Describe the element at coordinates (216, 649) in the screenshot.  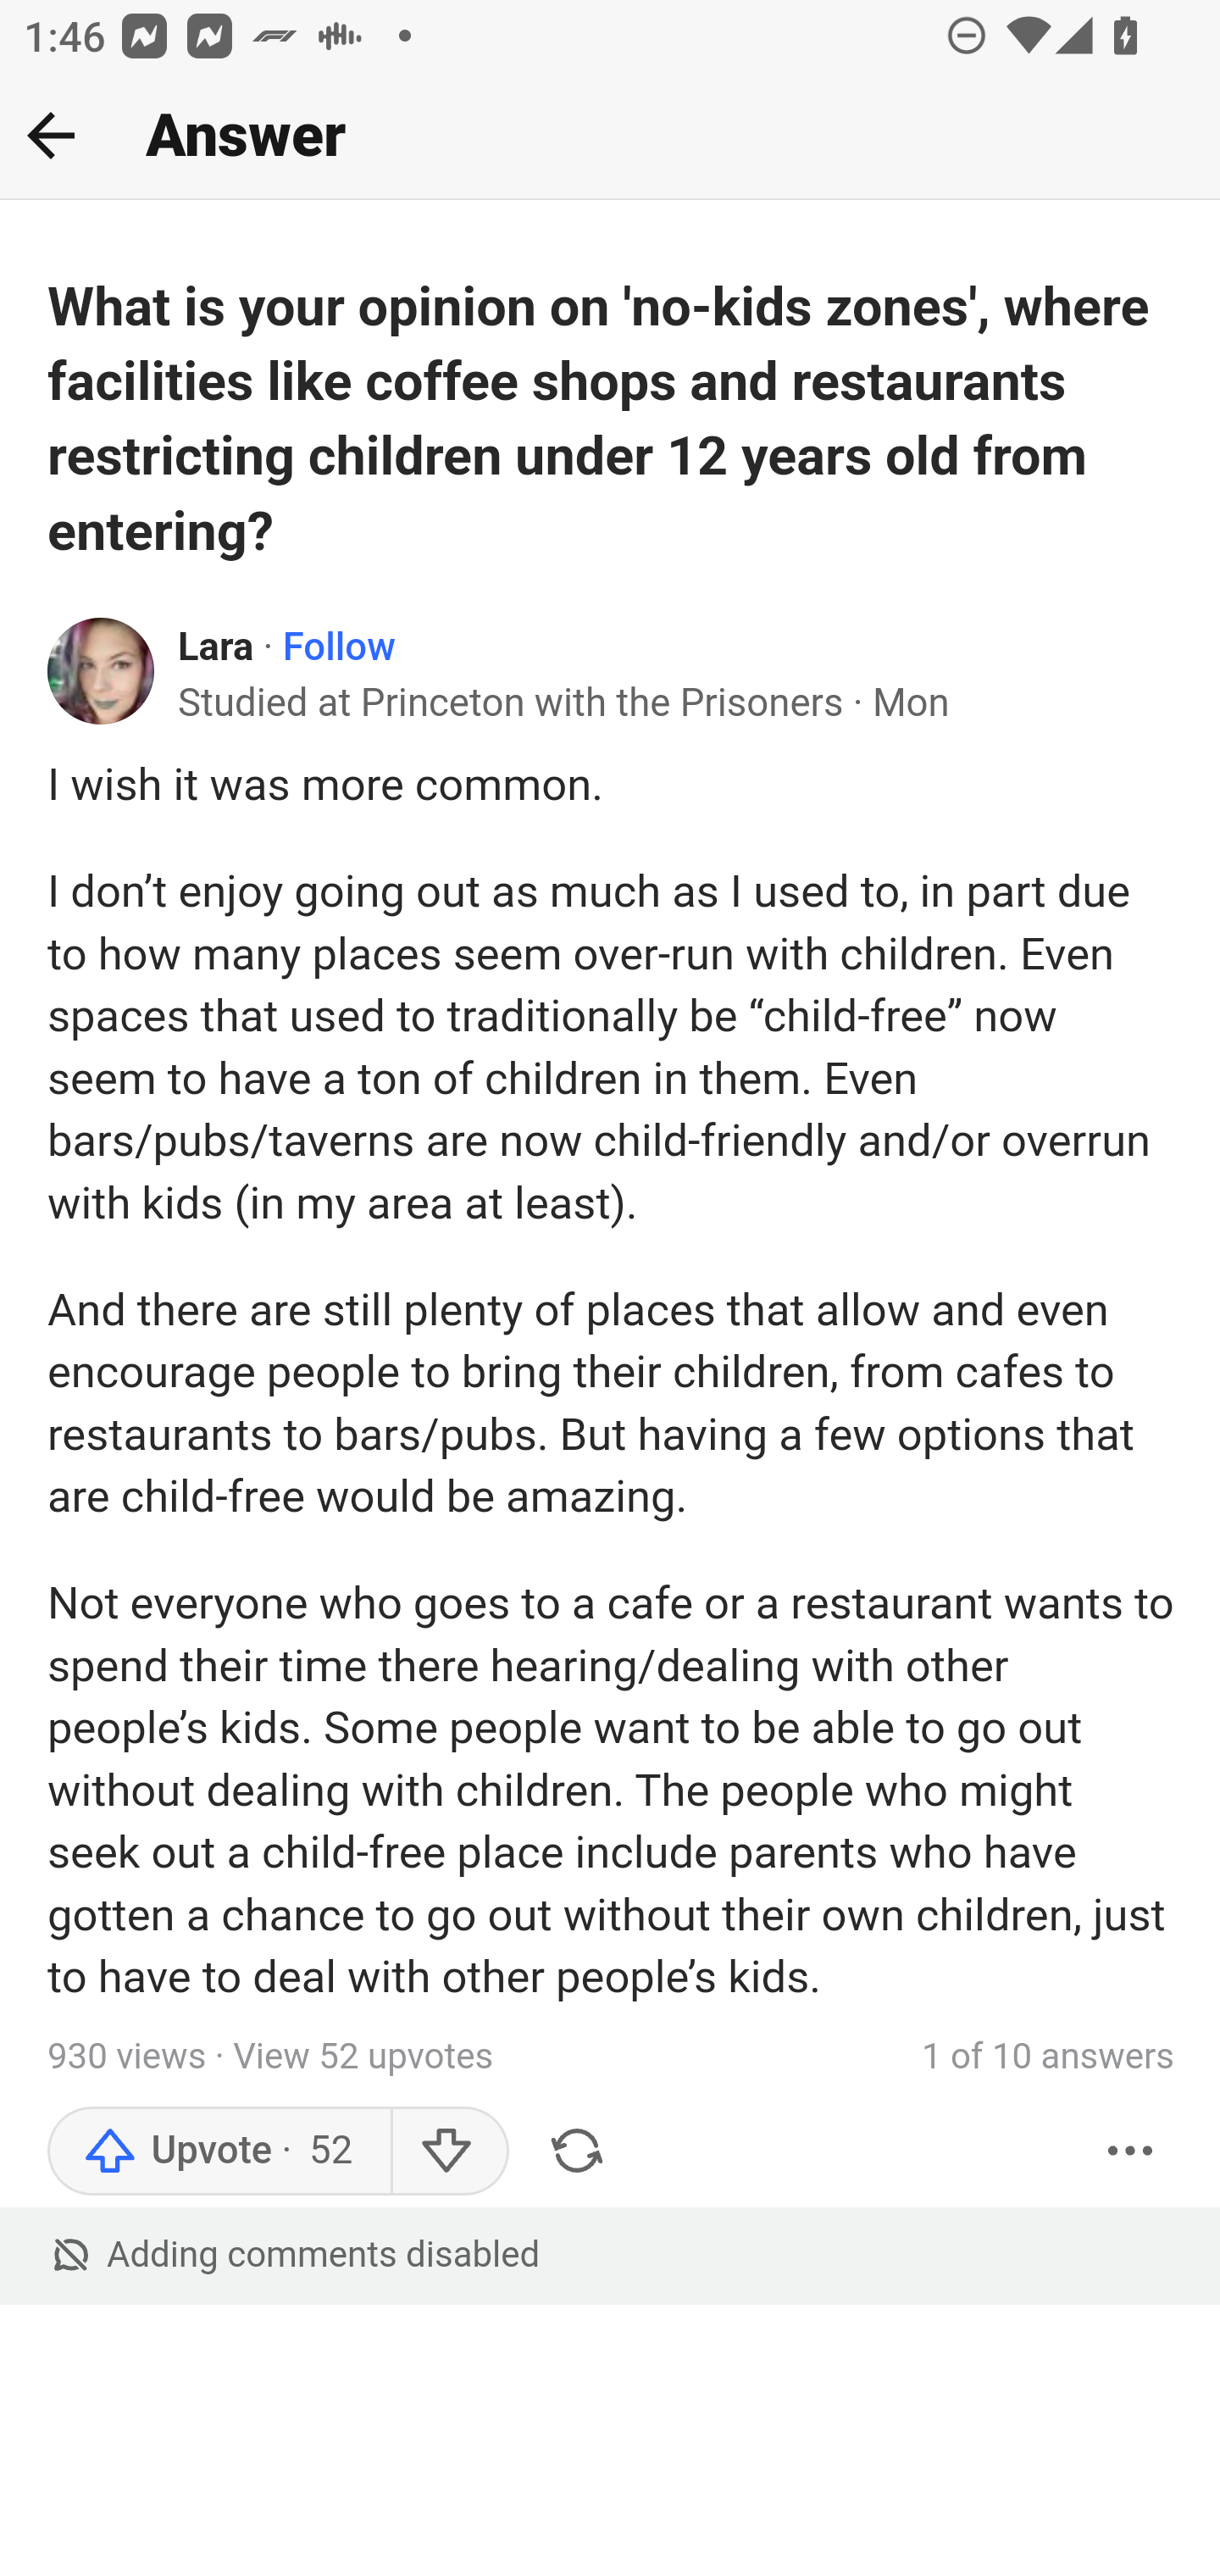
I see `Lara` at that location.